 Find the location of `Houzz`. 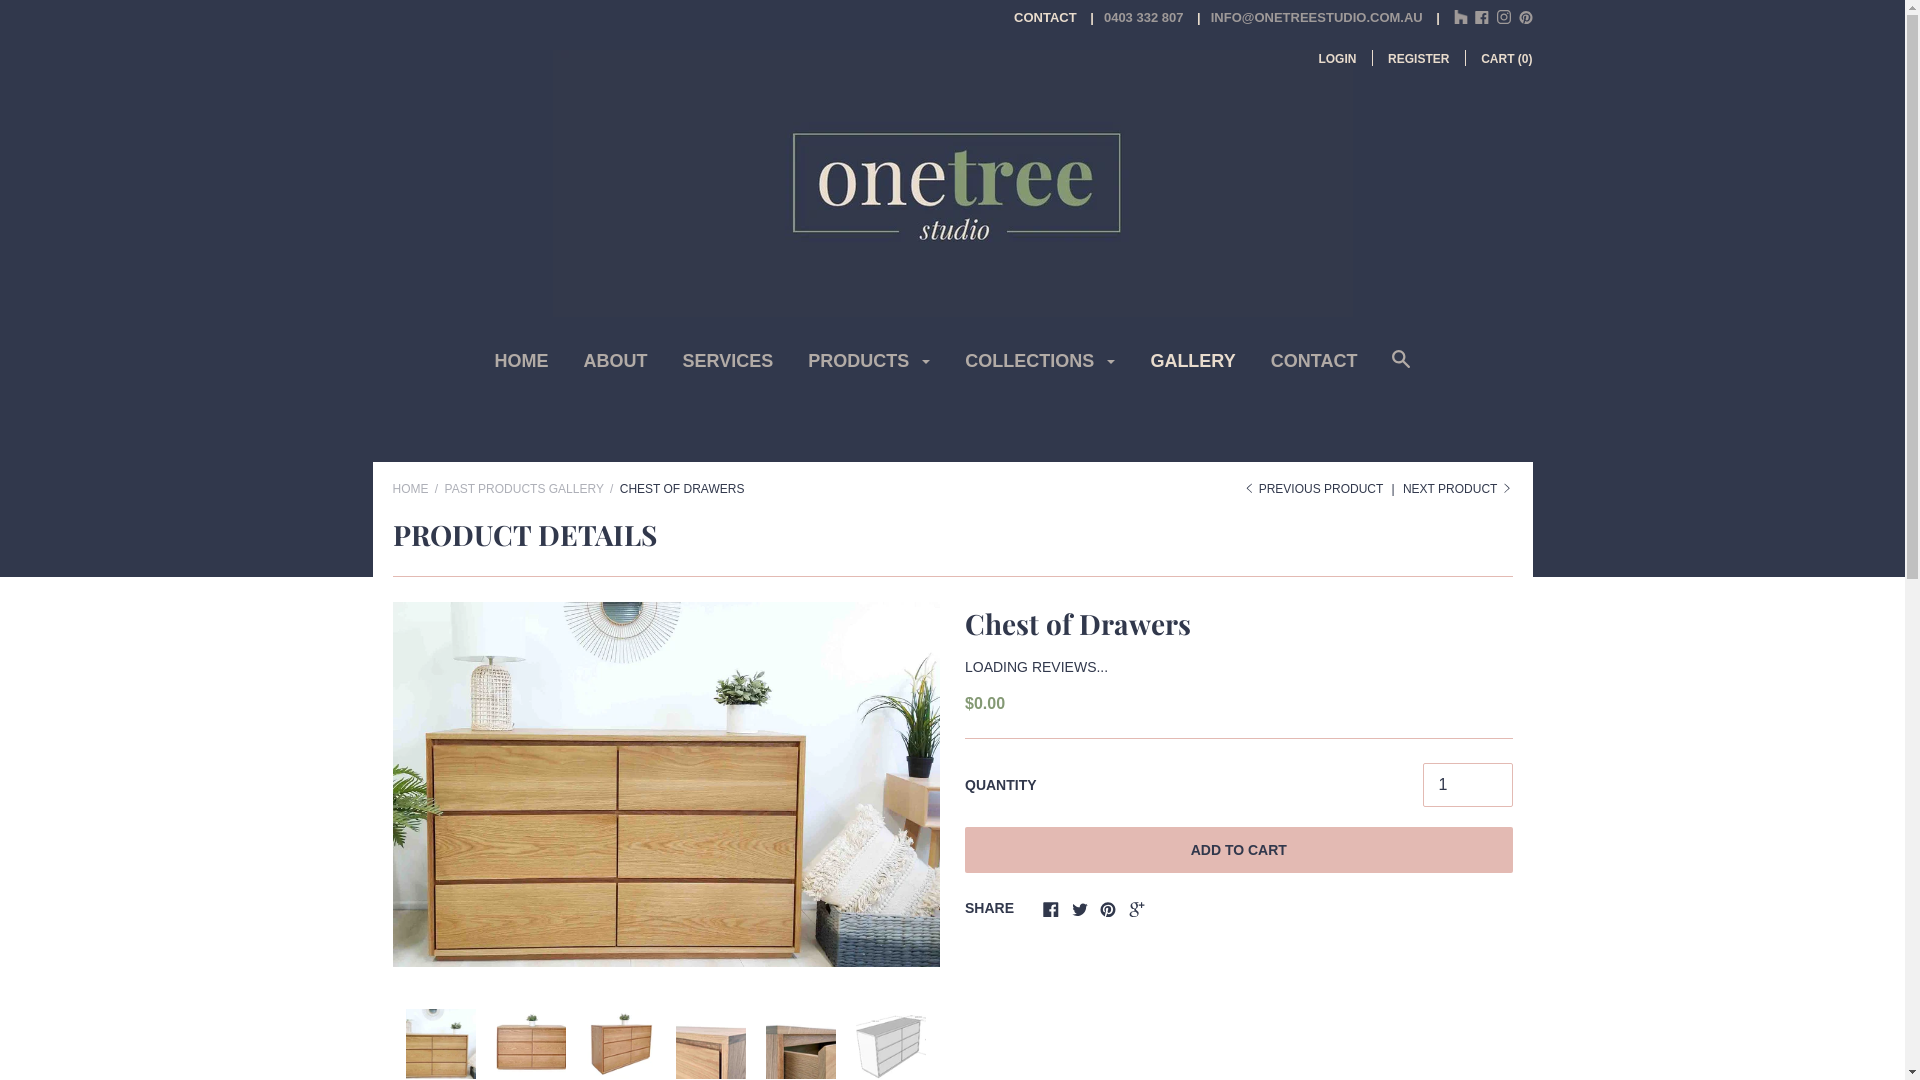

Houzz is located at coordinates (1461, 17).